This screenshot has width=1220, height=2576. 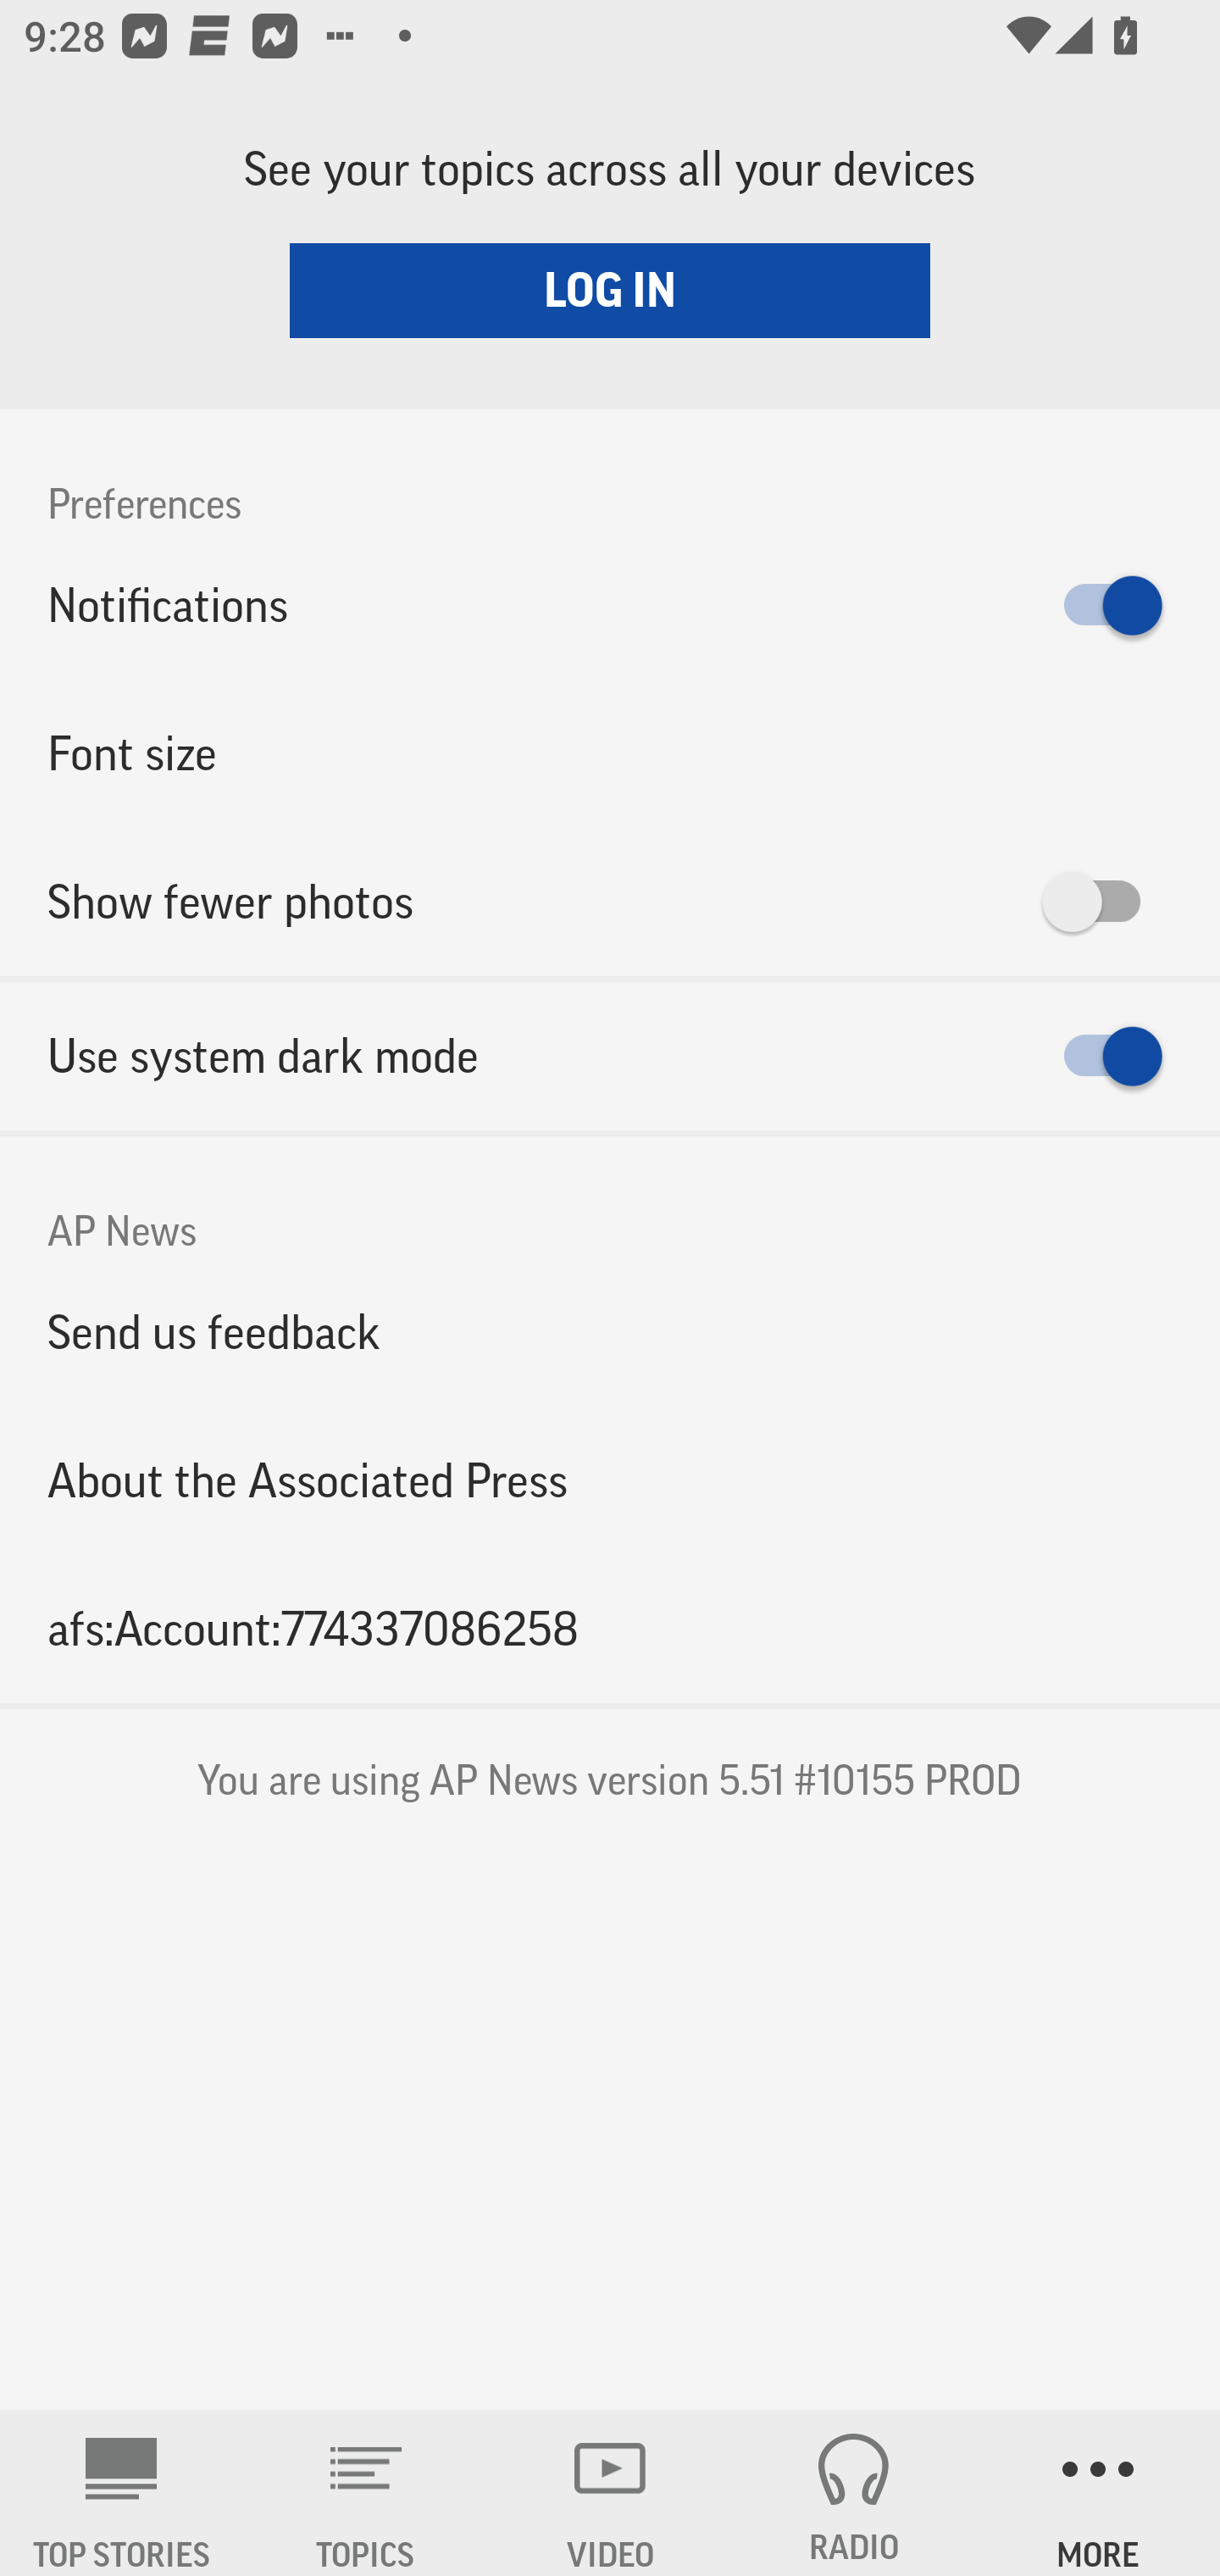 What do you see at coordinates (122, 2493) in the screenshot?
I see `AP News TOP STORIES` at bounding box center [122, 2493].